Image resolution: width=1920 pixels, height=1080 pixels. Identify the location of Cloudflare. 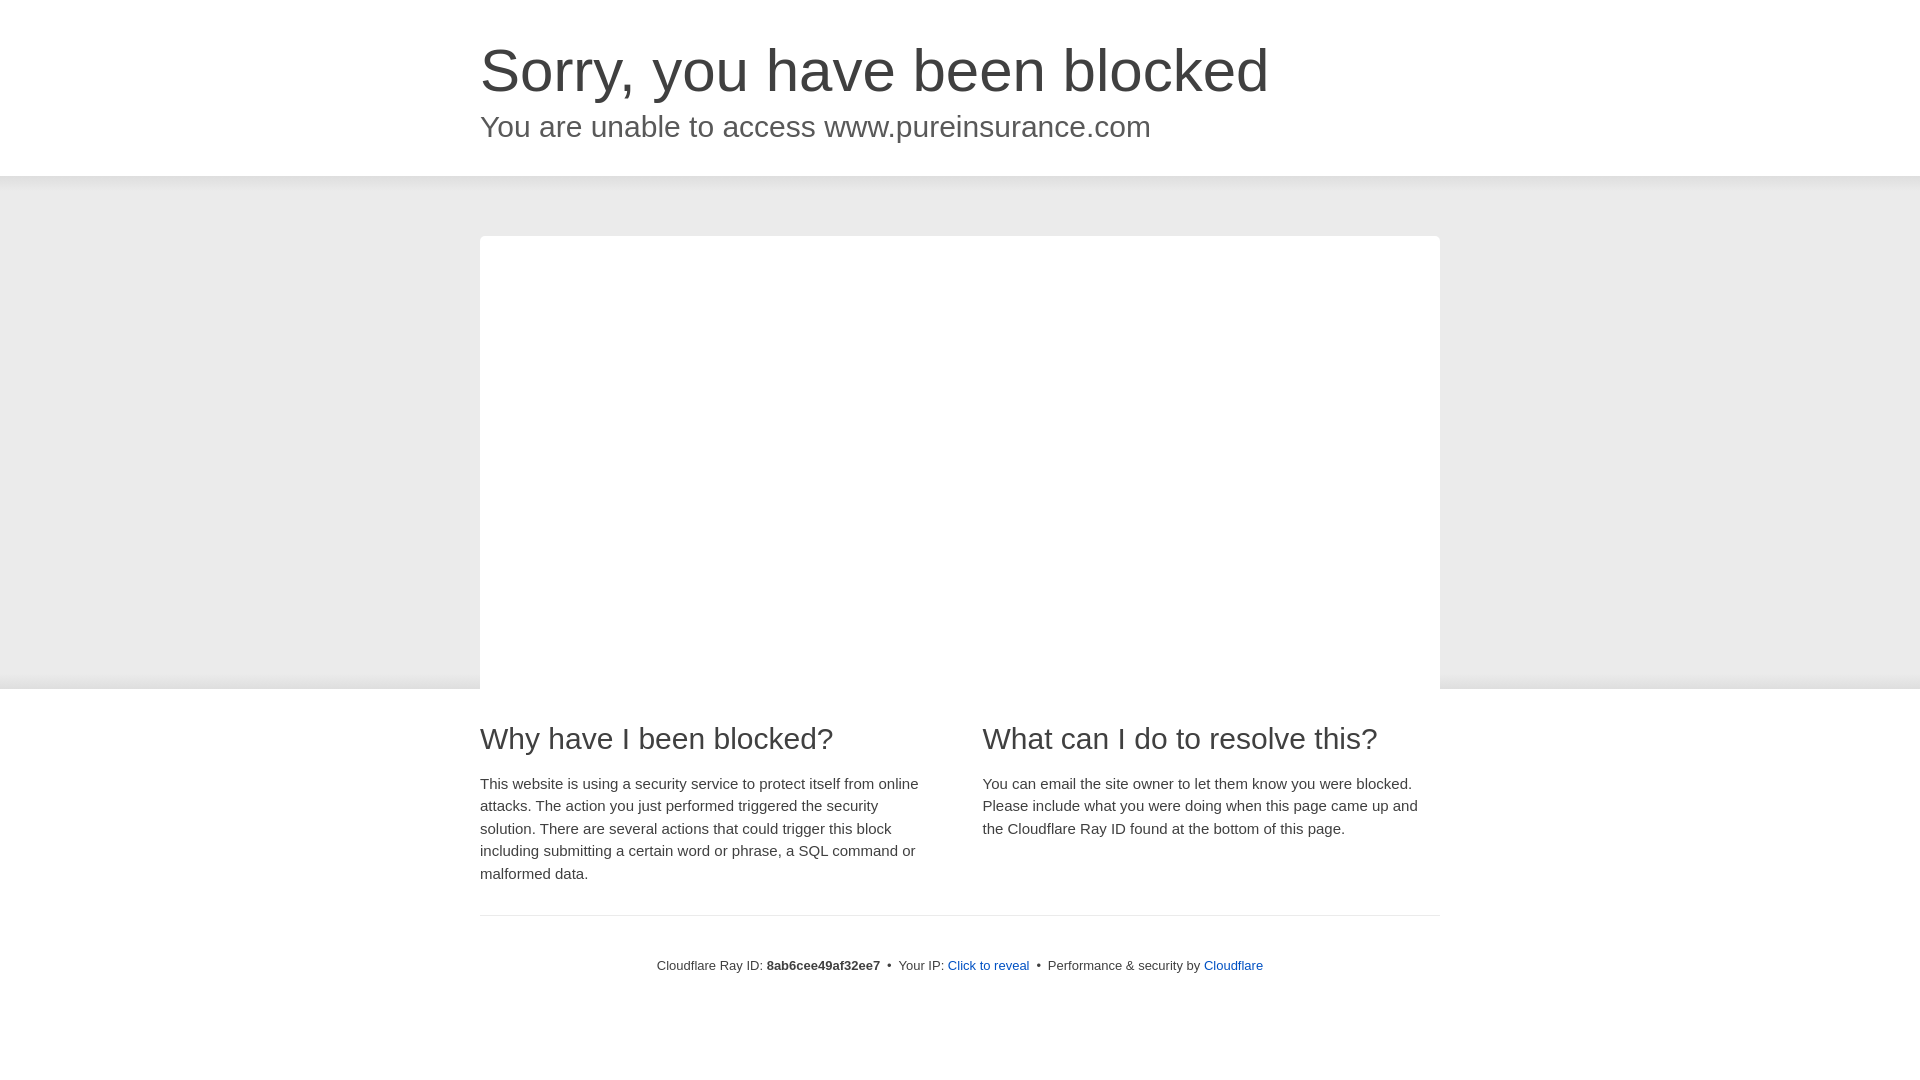
(1233, 965).